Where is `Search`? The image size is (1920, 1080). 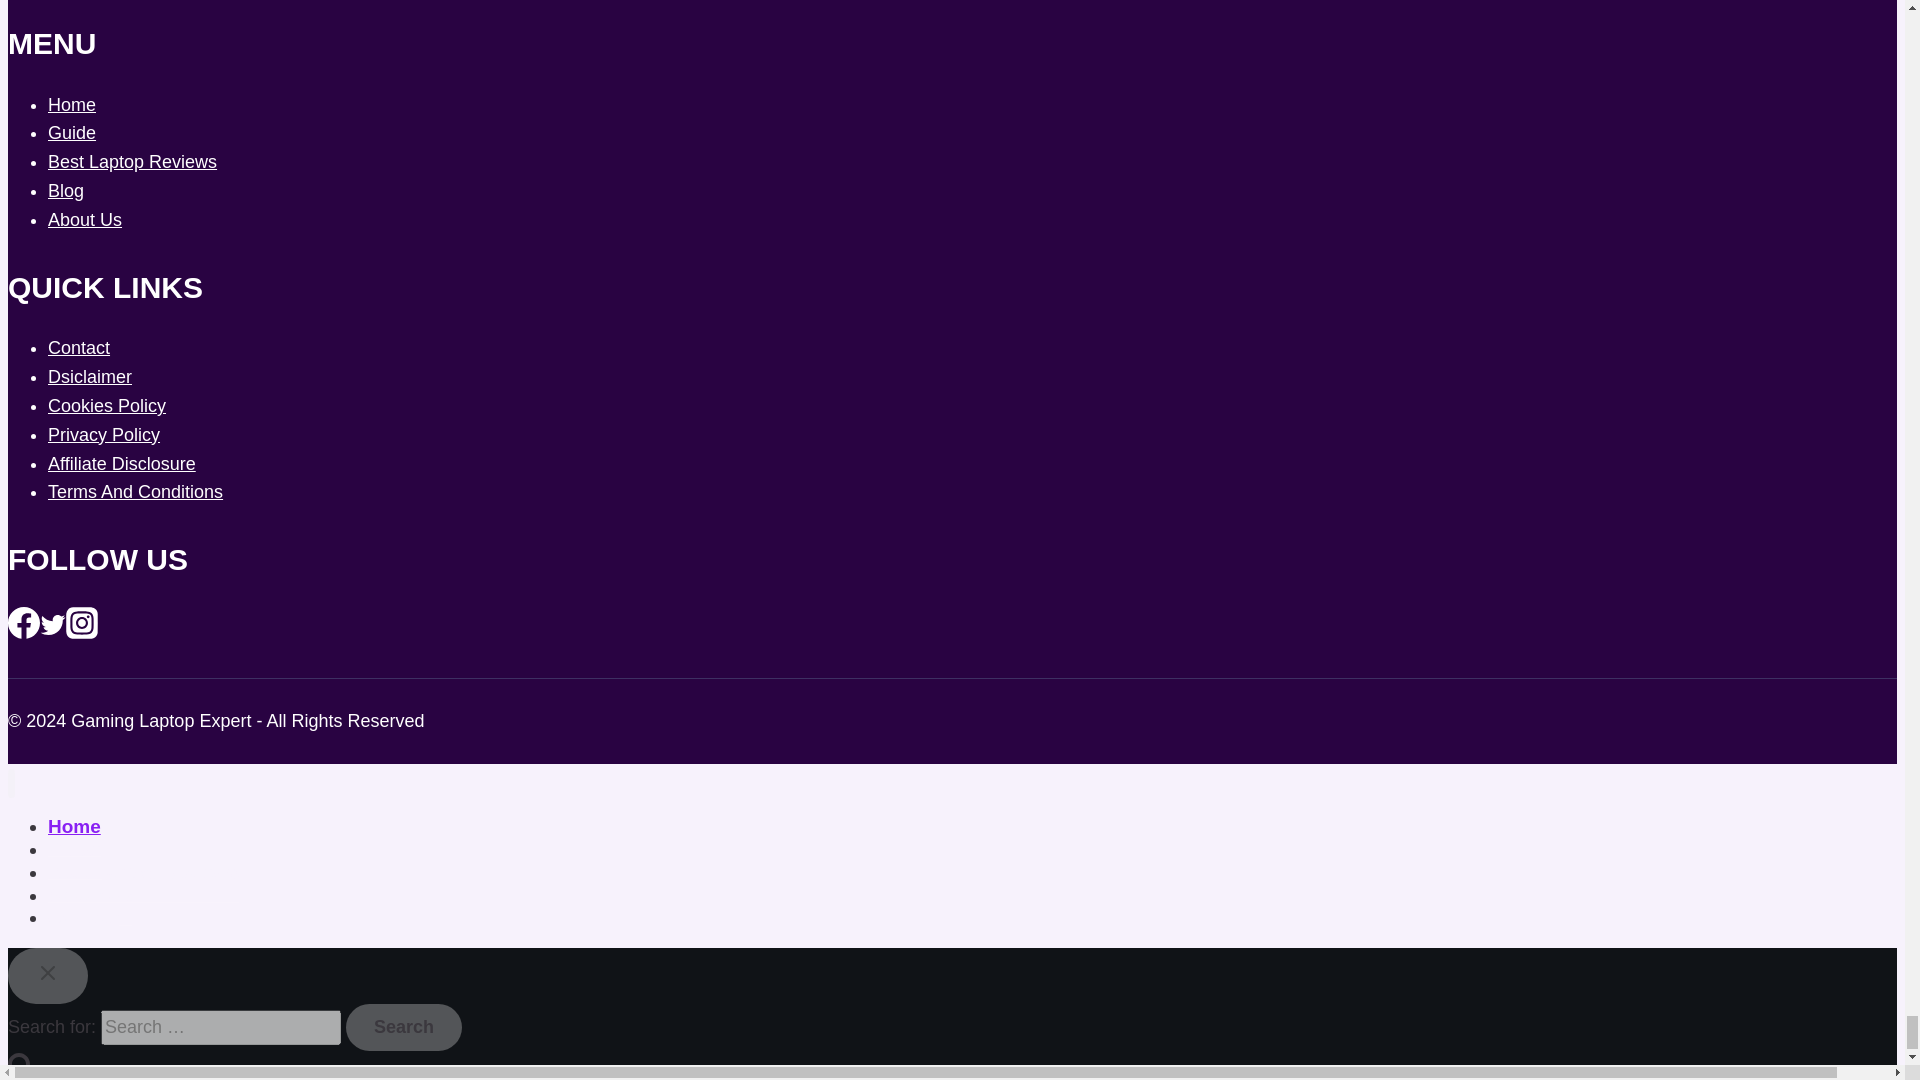 Search is located at coordinates (404, 1028).